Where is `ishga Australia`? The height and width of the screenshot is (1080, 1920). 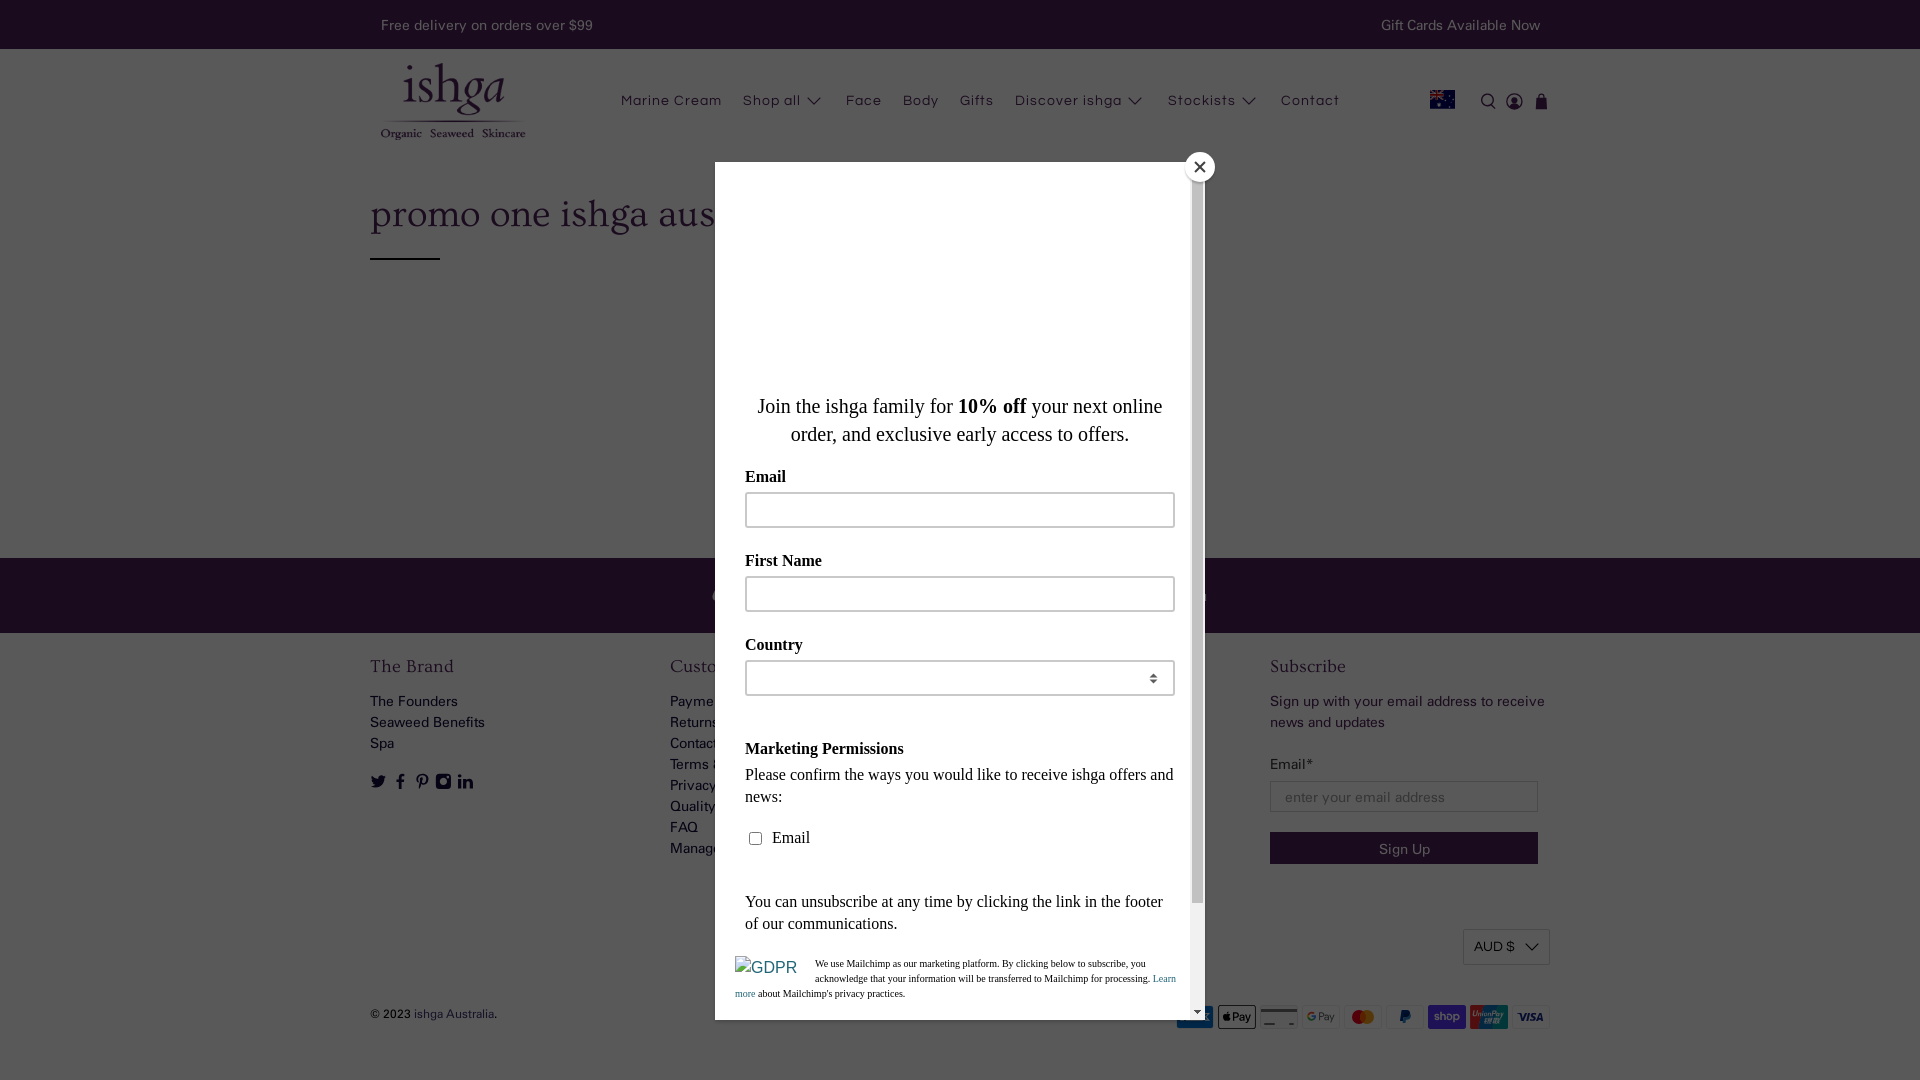
ishga Australia is located at coordinates (452, 102).